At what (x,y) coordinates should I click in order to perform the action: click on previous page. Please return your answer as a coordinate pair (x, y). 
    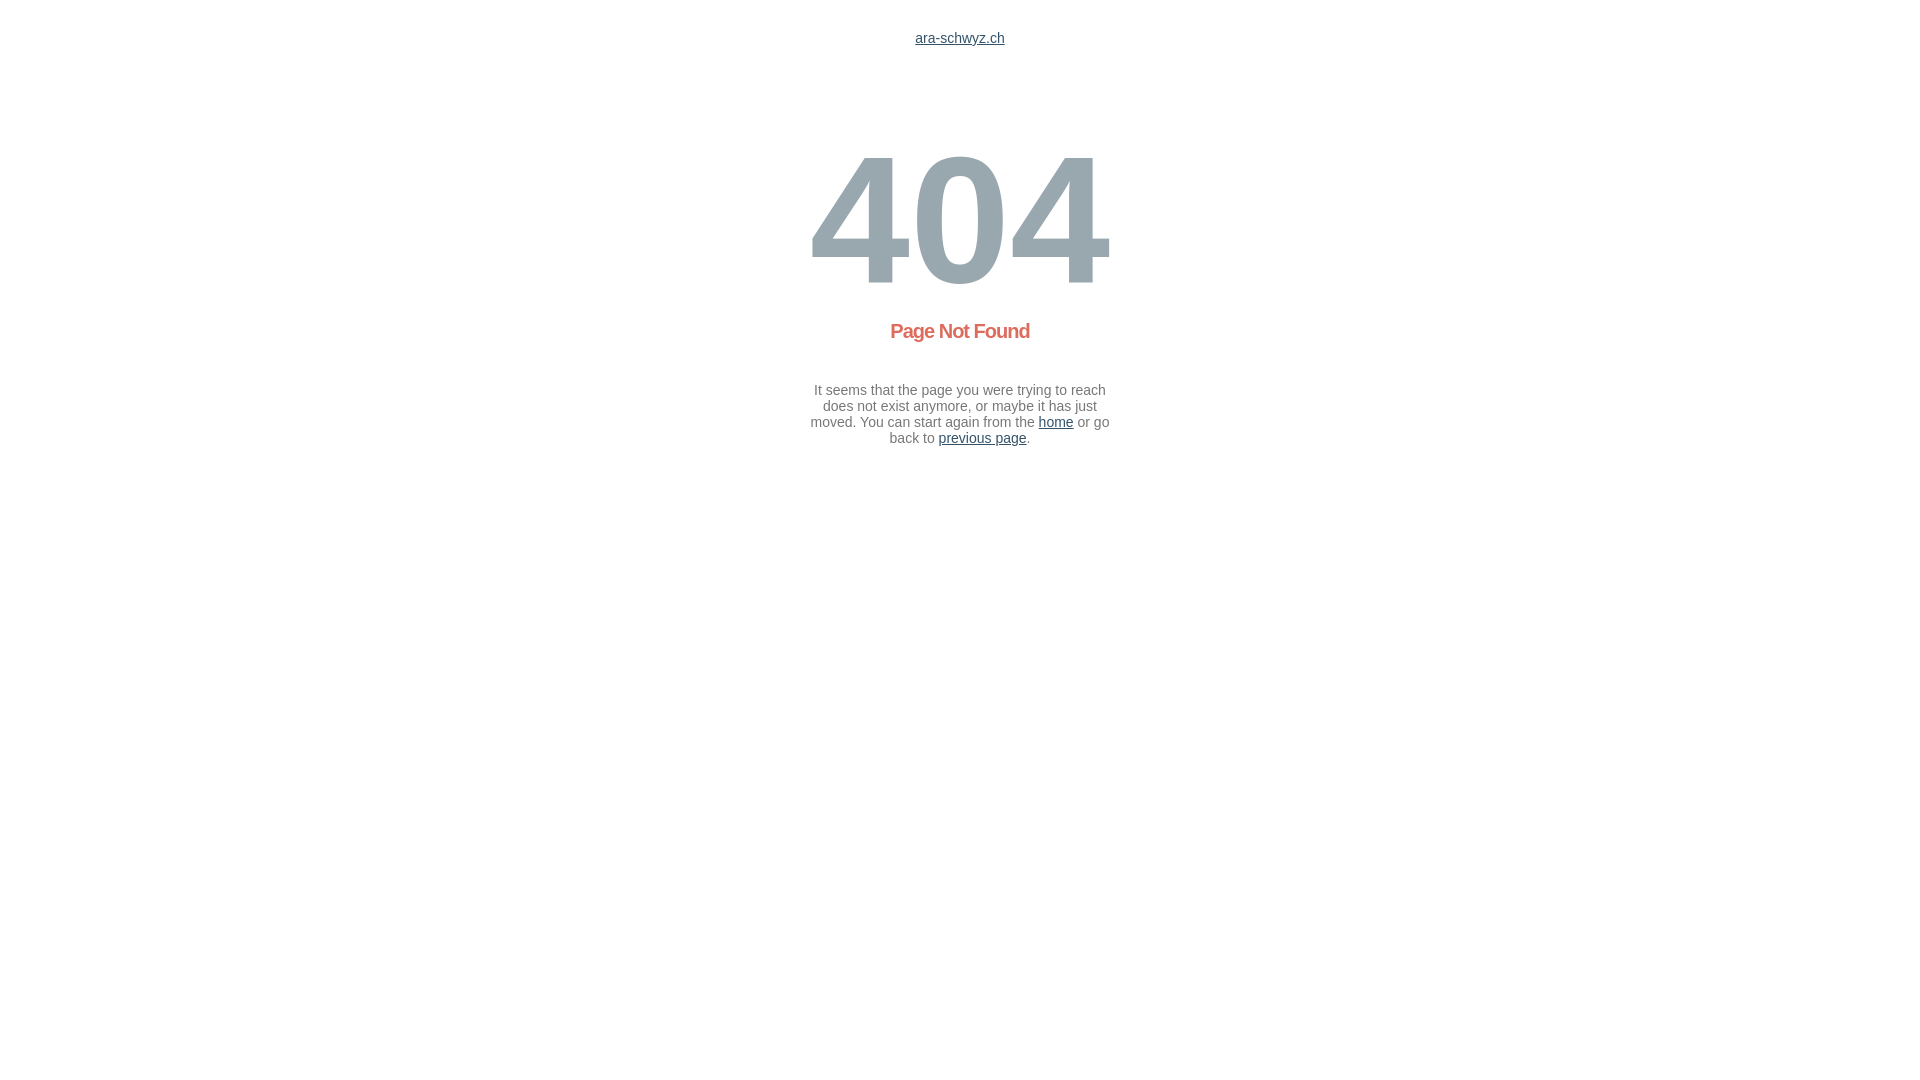
    Looking at the image, I should click on (983, 438).